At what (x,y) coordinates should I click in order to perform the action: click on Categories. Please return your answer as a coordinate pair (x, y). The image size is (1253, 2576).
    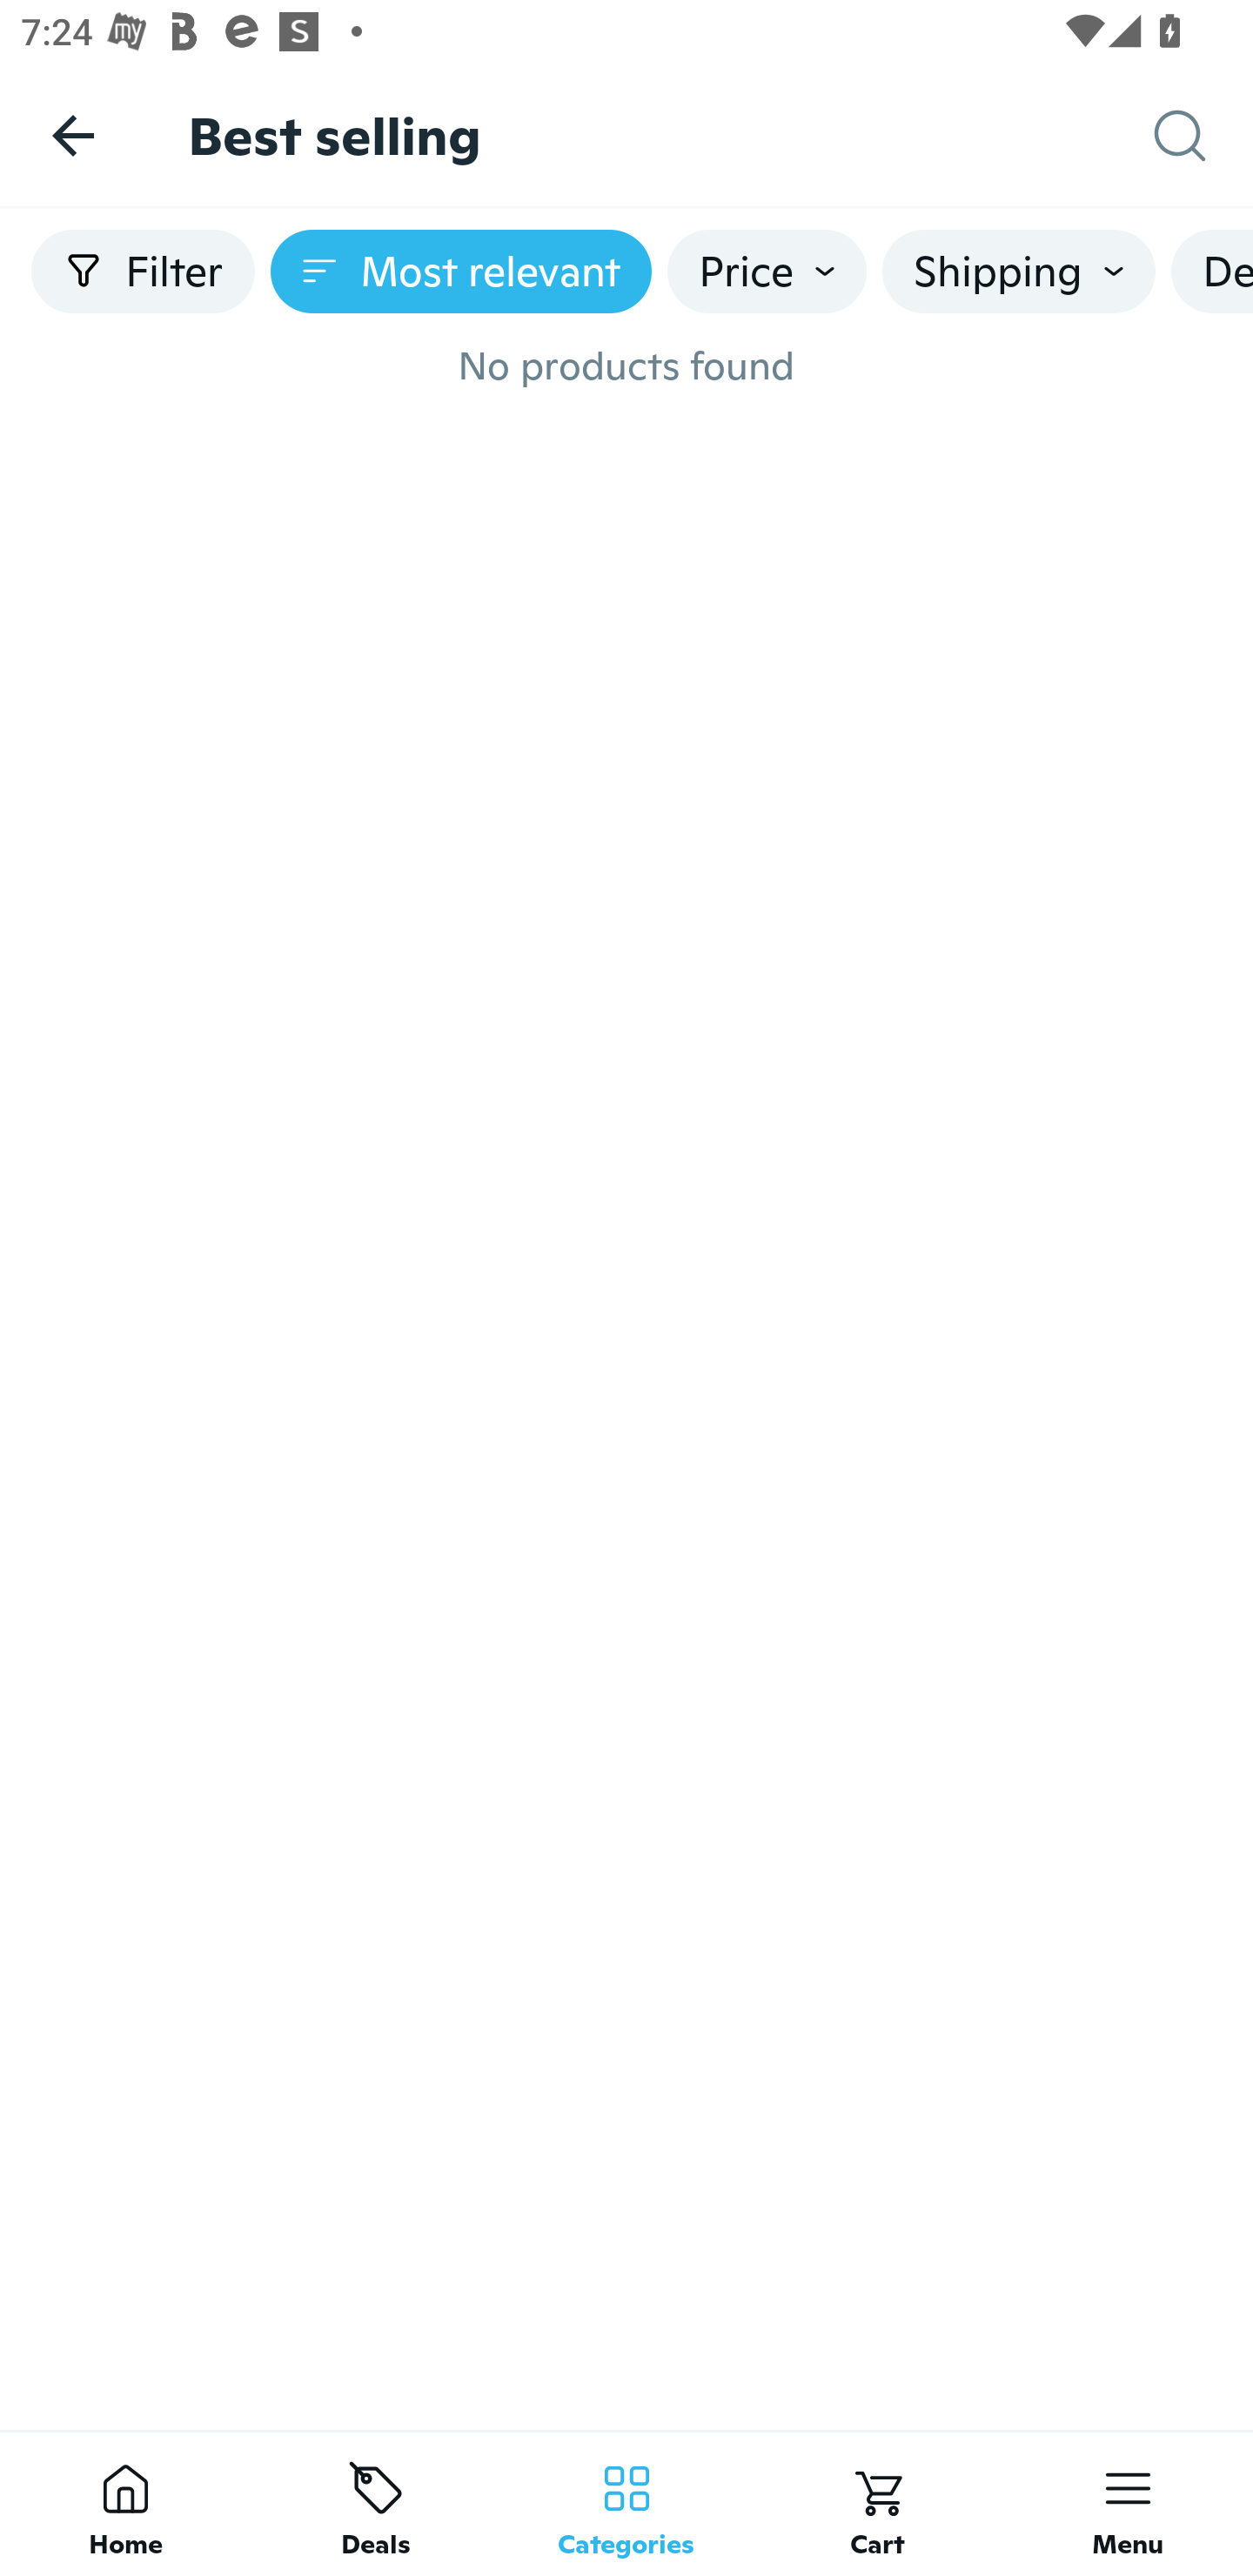
    Looking at the image, I should click on (626, 2503).